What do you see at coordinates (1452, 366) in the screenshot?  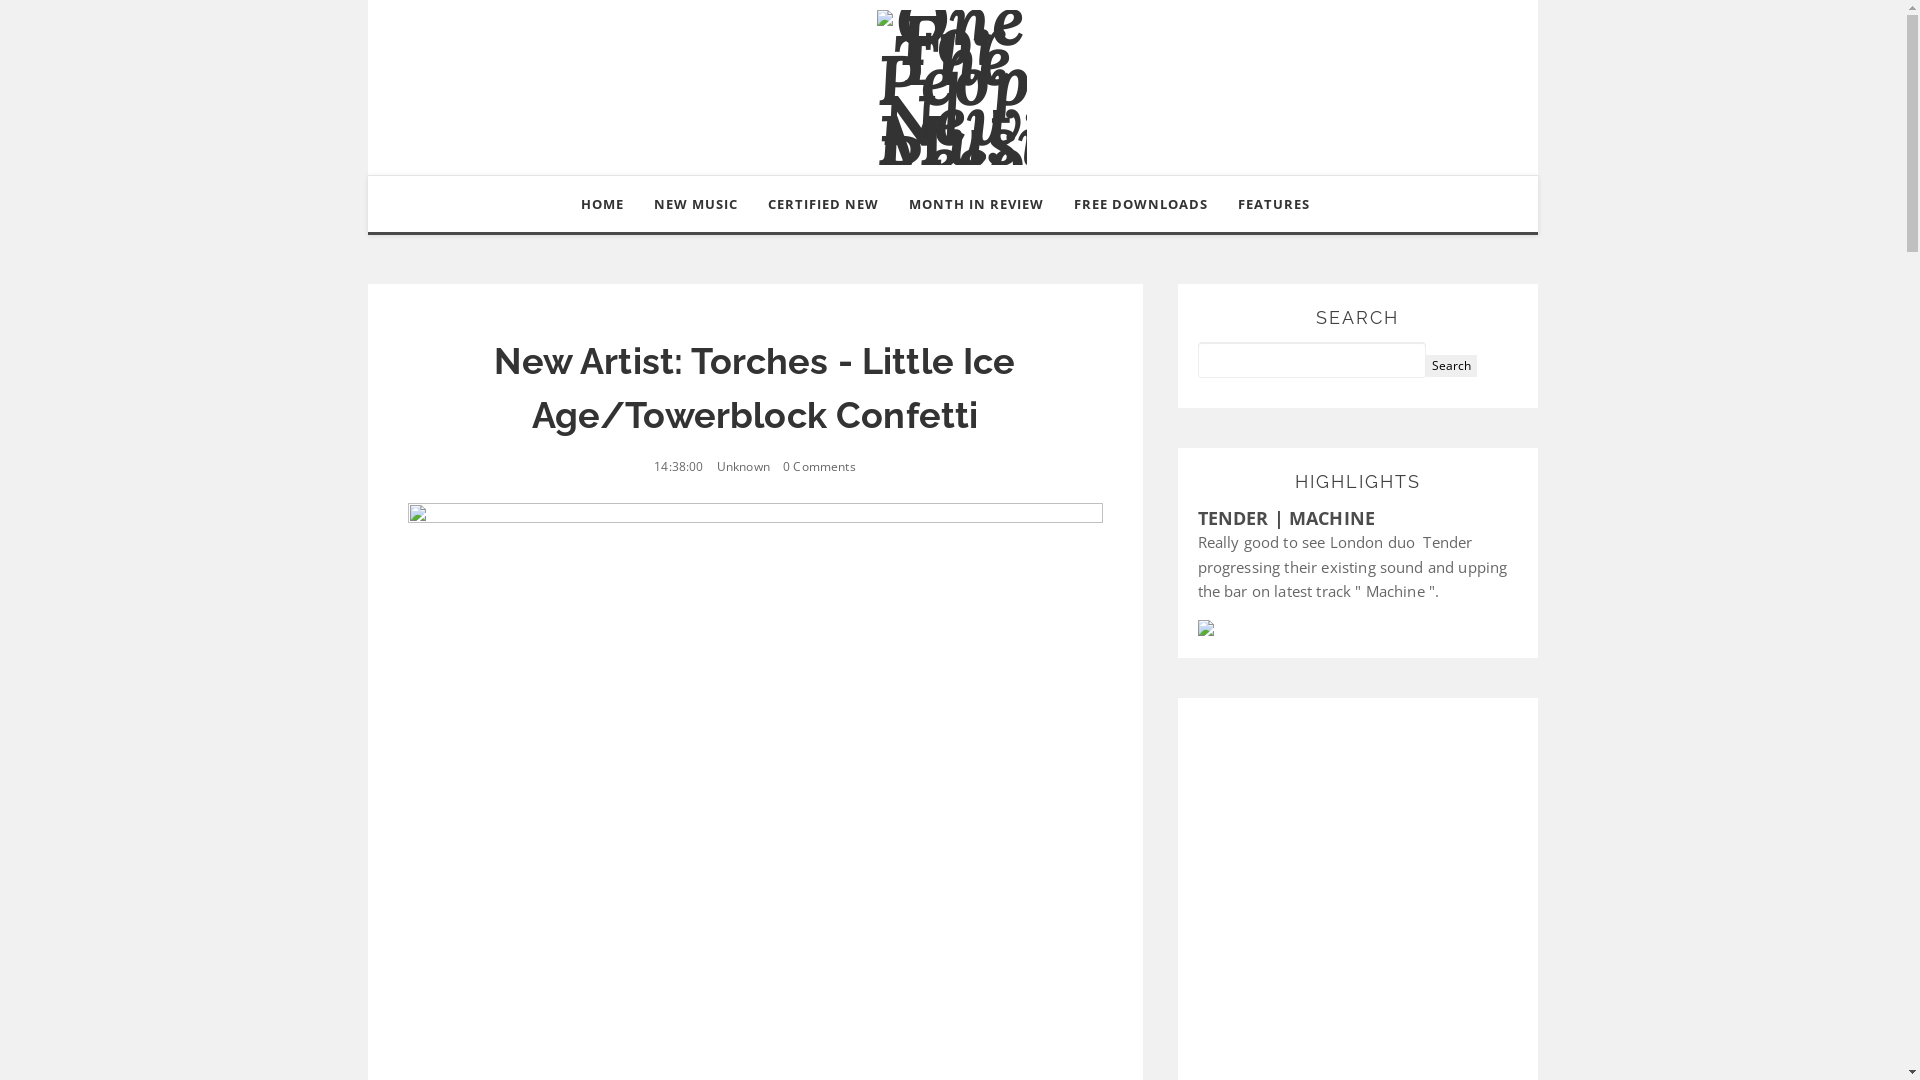 I see `search` at bounding box center [1452, 366].